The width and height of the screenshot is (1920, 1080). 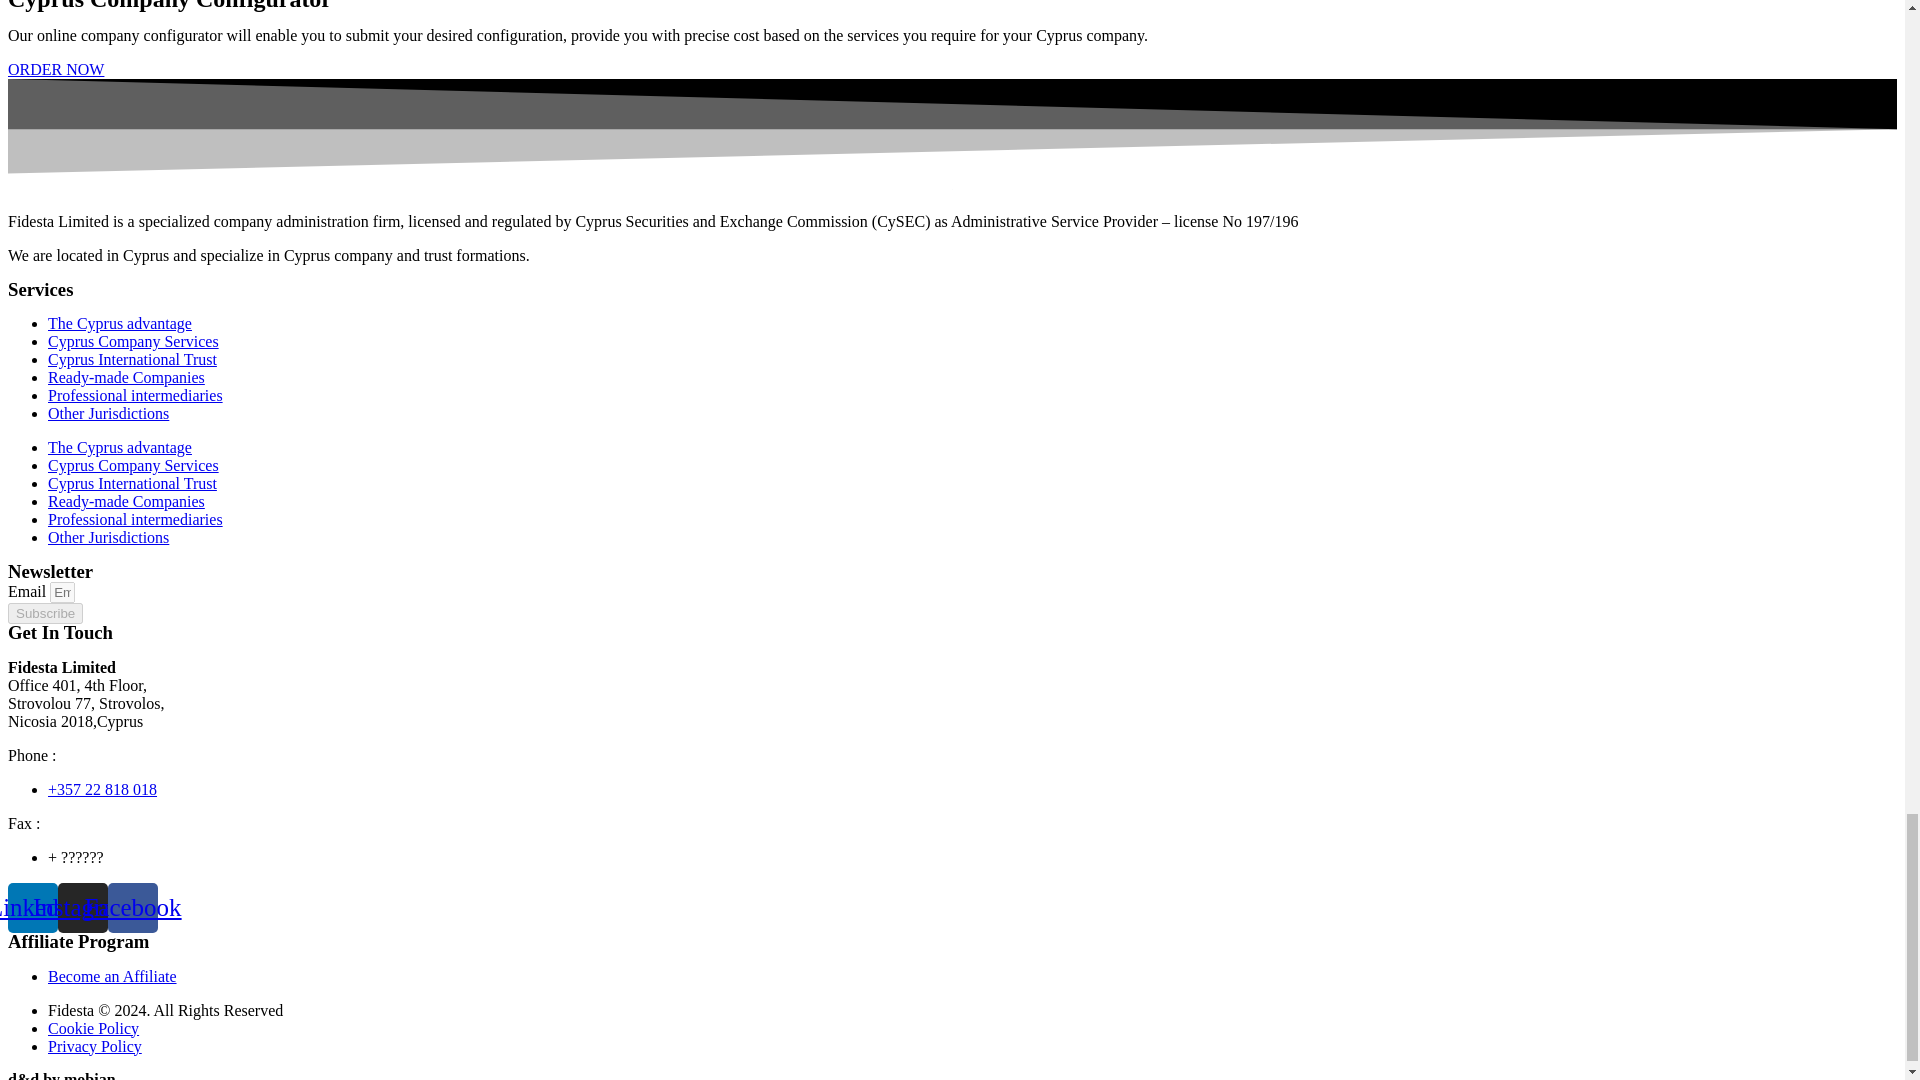 What do you see at coordinates (132, 908) in the screenshot?
I see `Find us on LinkedIn` at bounding box center [132, 908].